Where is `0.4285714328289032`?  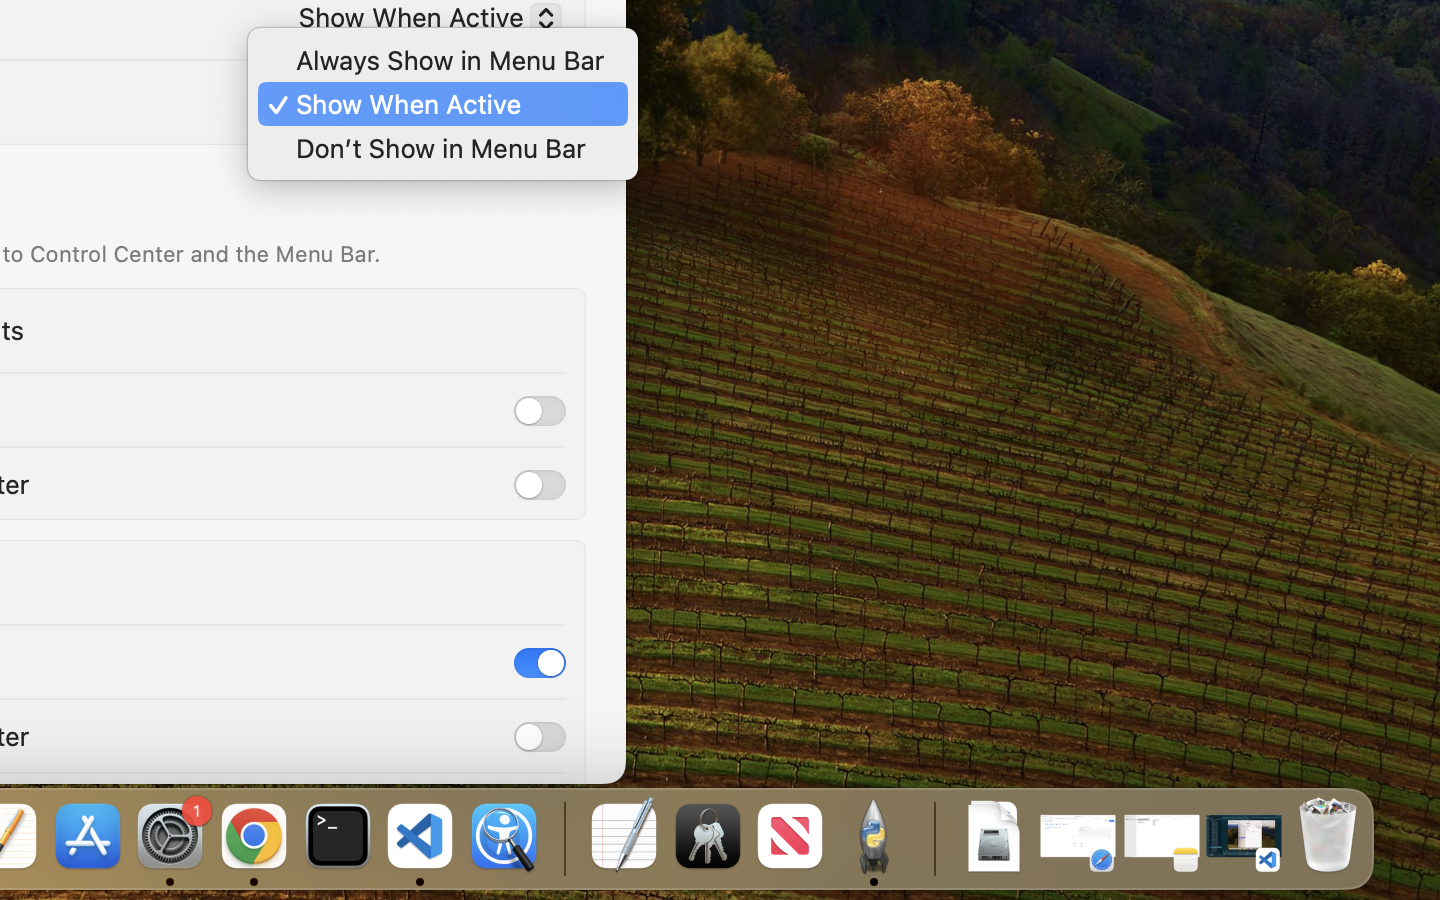 0.4285714328289032 is located at coordinates (562, 838).